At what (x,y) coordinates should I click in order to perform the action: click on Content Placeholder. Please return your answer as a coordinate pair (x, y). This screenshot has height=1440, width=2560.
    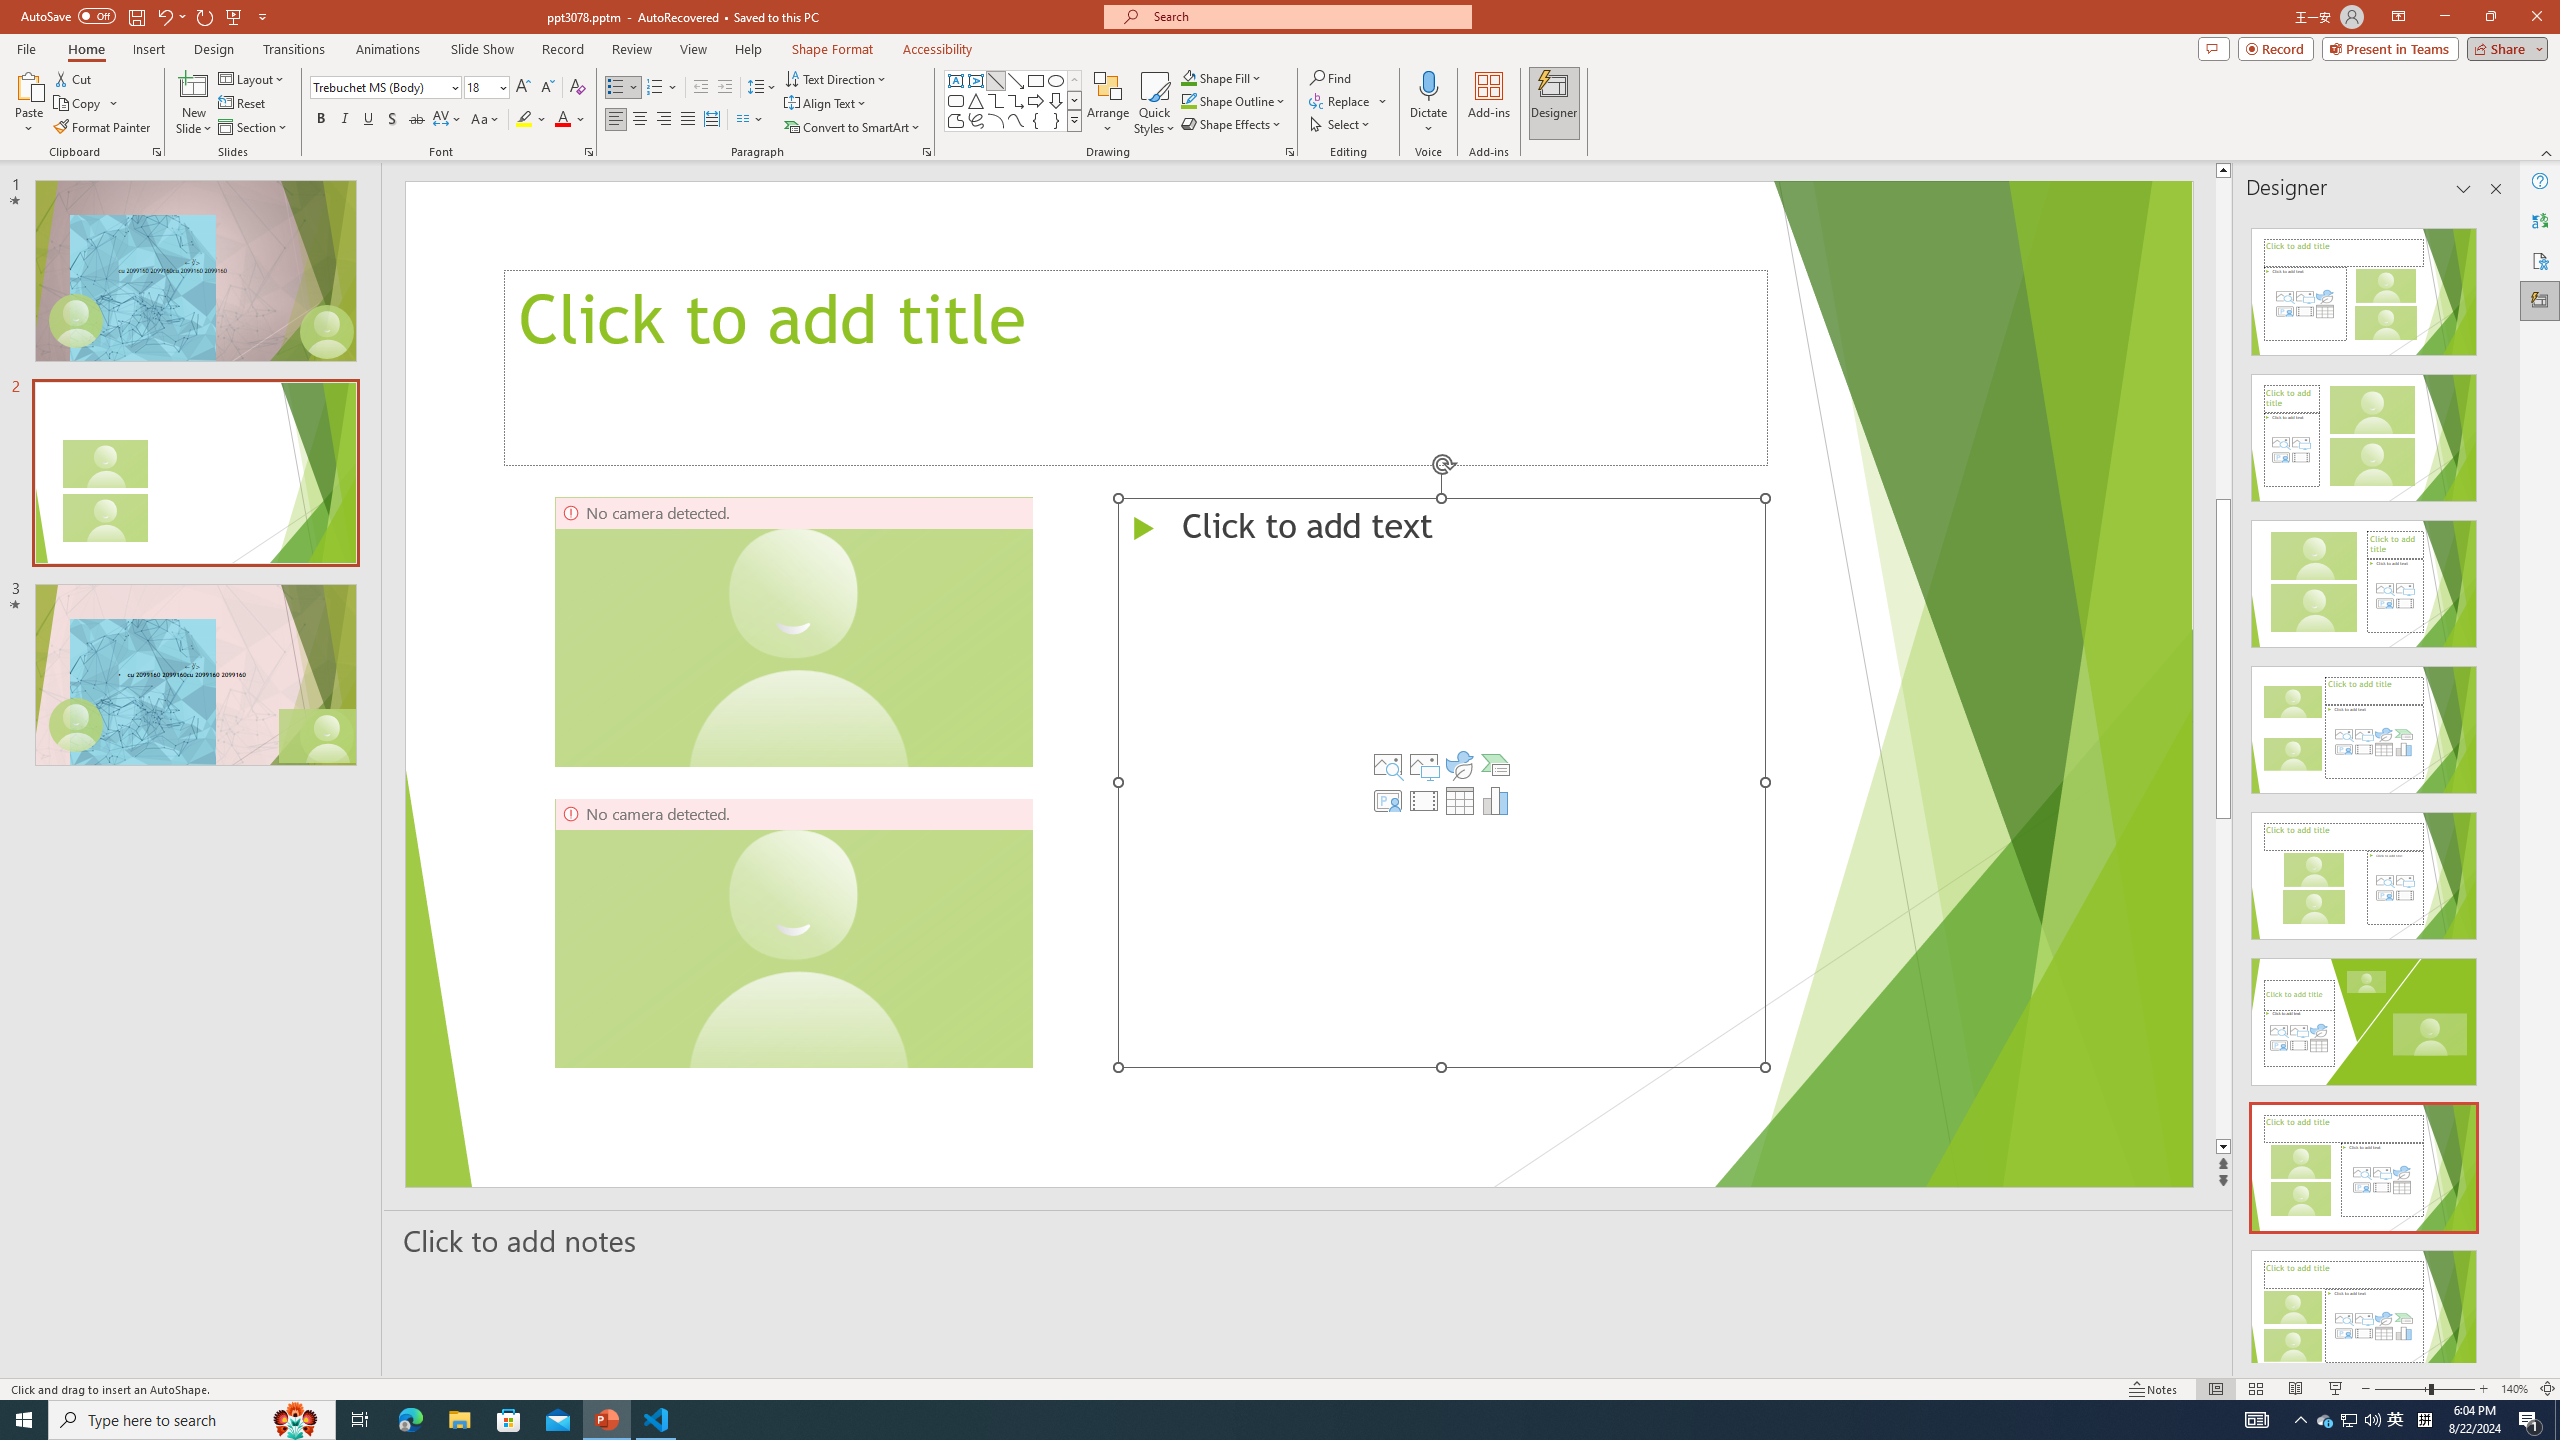
    Looking at the image, I should click on (1440, 783).